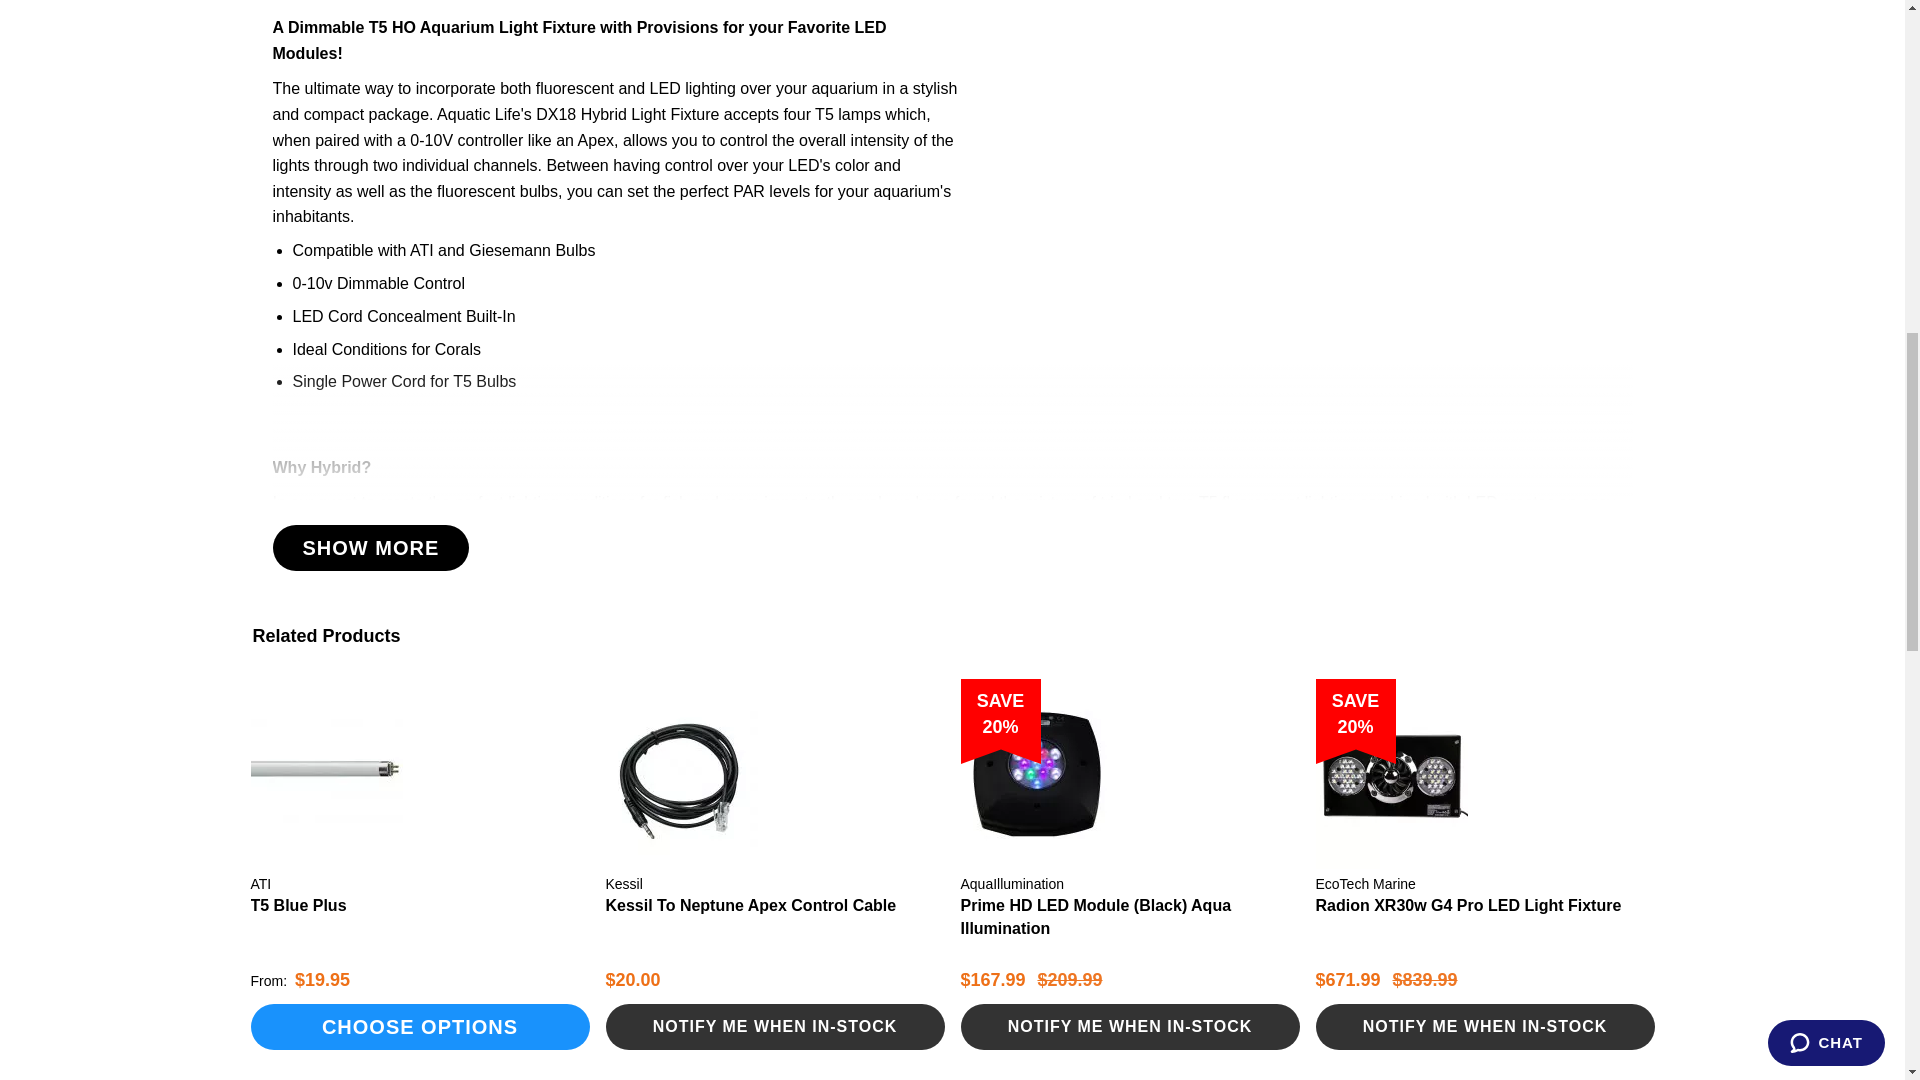  What do you see at coordinates (751, 905) in the screenshot?
I see `Kessil to Neptune Apex Control Cable` at bounding box center [751, 905].